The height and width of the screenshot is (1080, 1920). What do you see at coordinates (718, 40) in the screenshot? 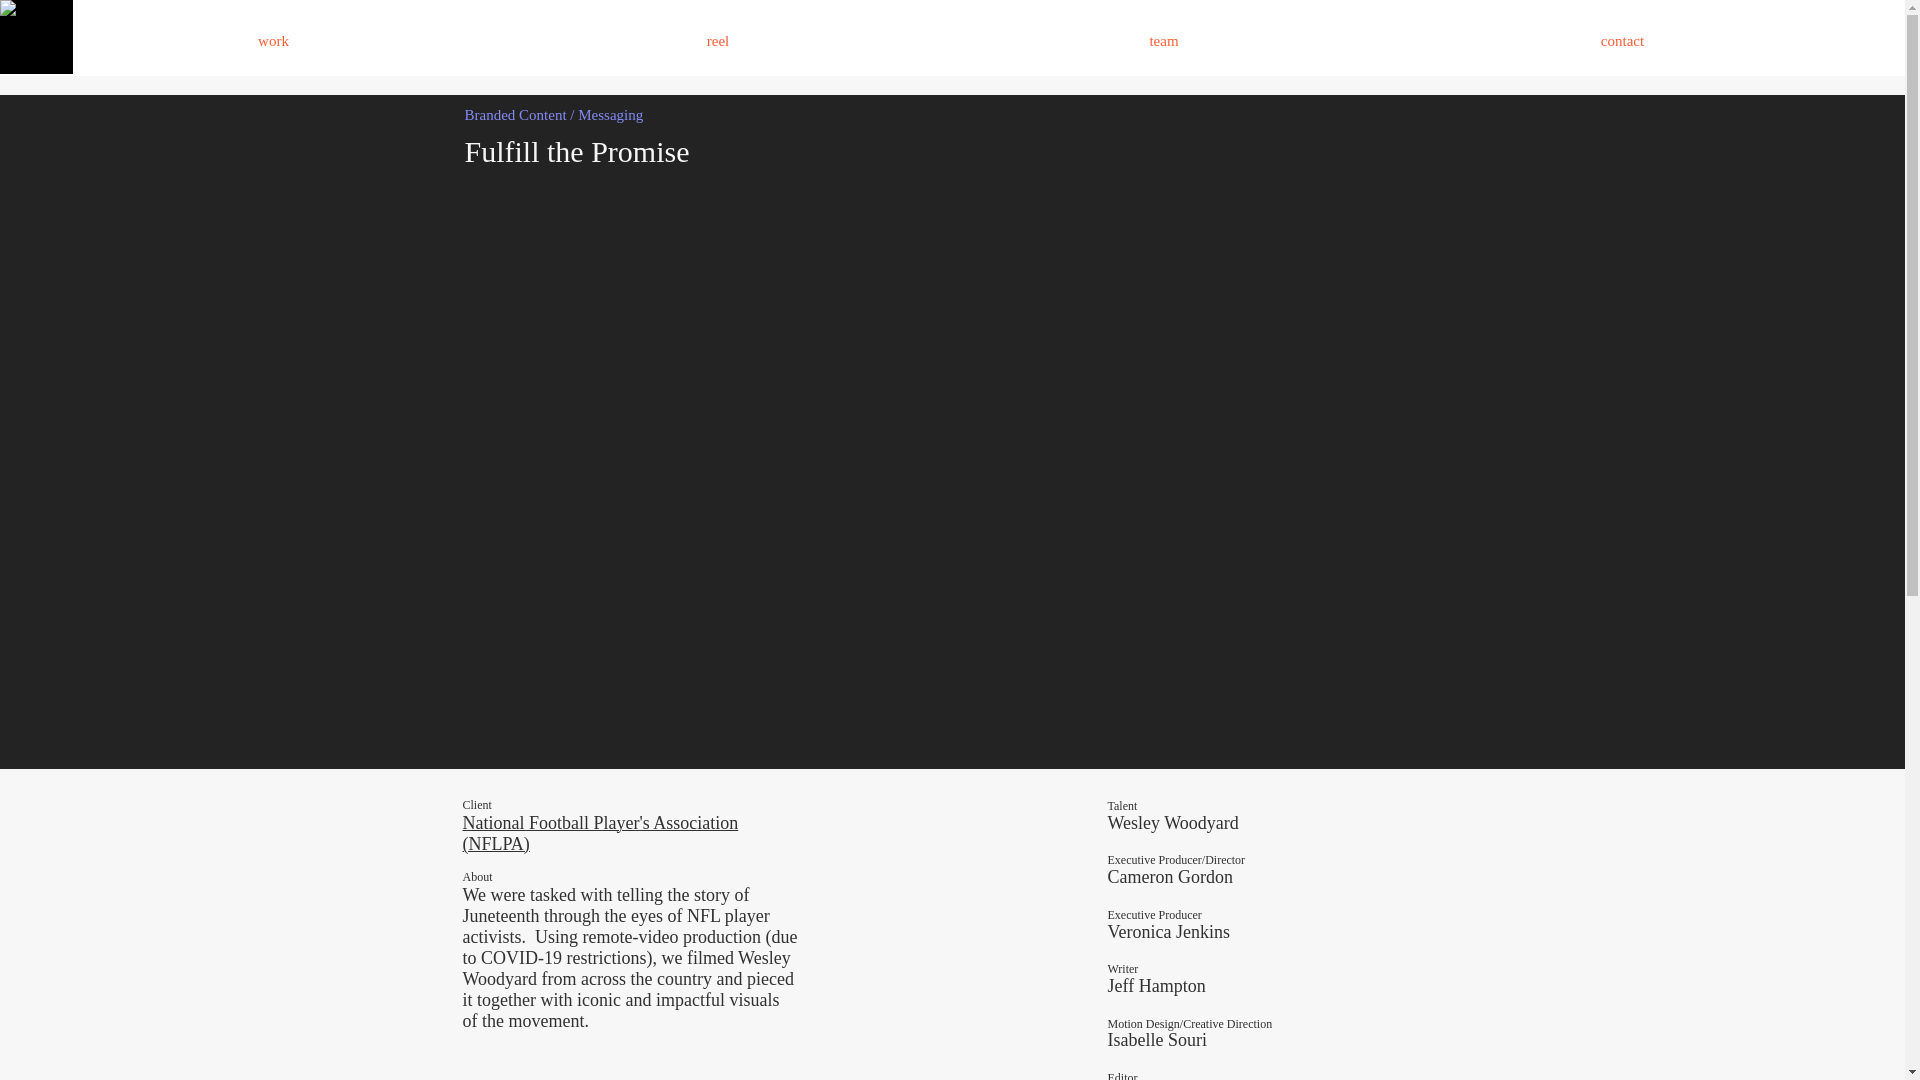
I see `reel` at bounding box center [718, 40].